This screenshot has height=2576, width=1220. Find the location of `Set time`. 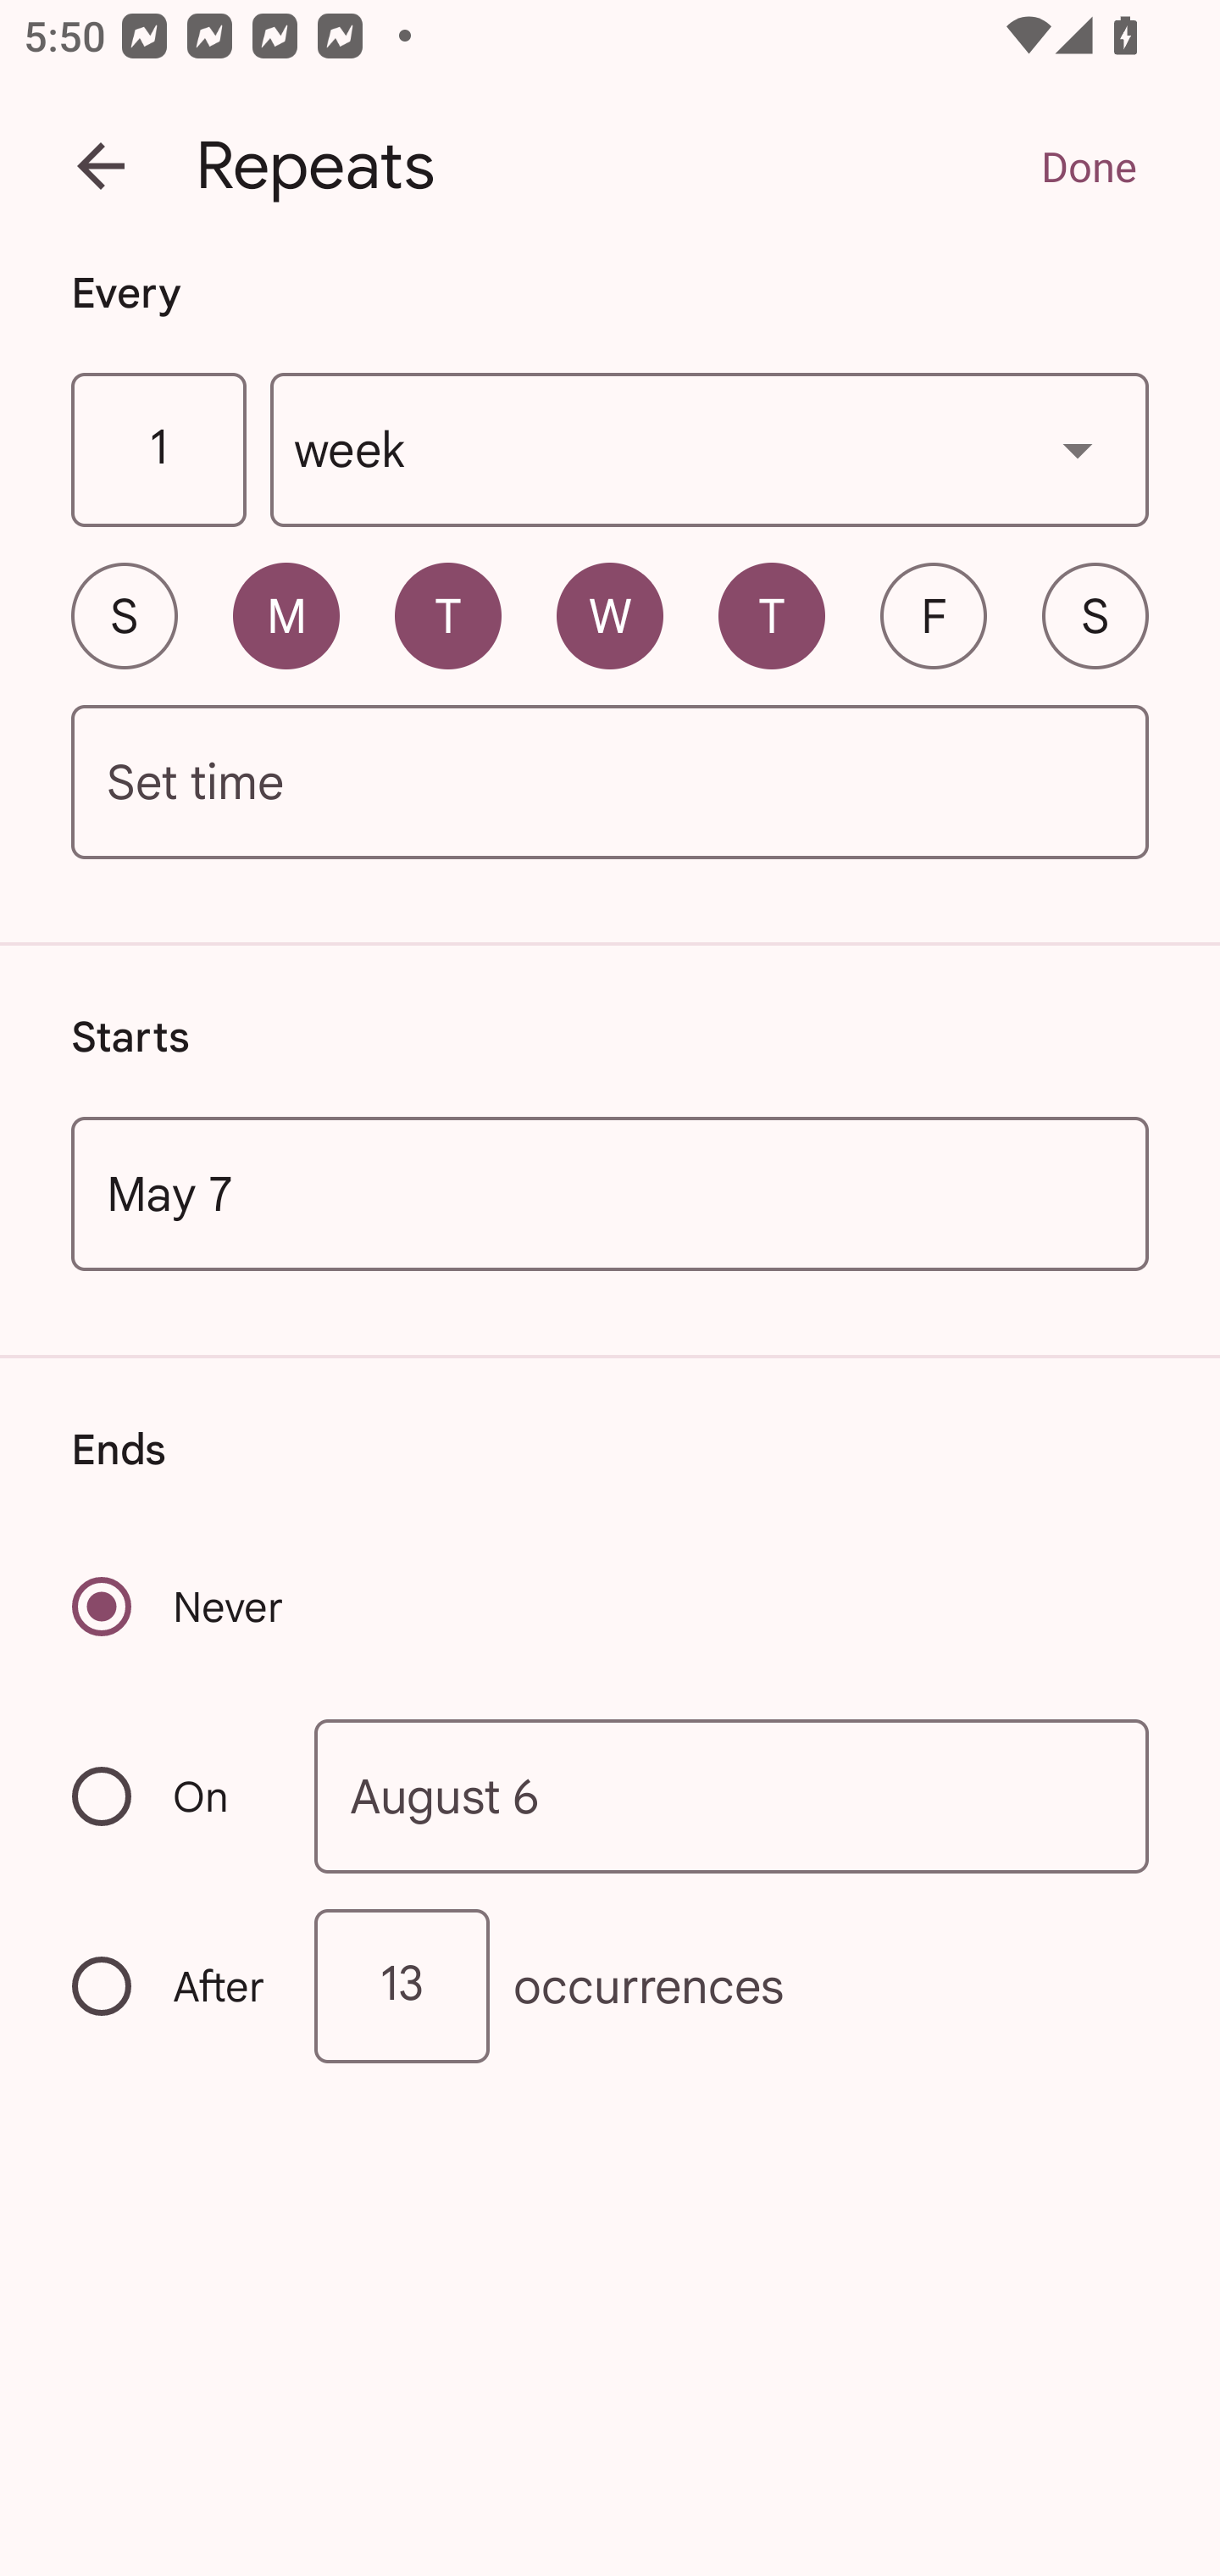

Set time is located at coordinates (610, 783).